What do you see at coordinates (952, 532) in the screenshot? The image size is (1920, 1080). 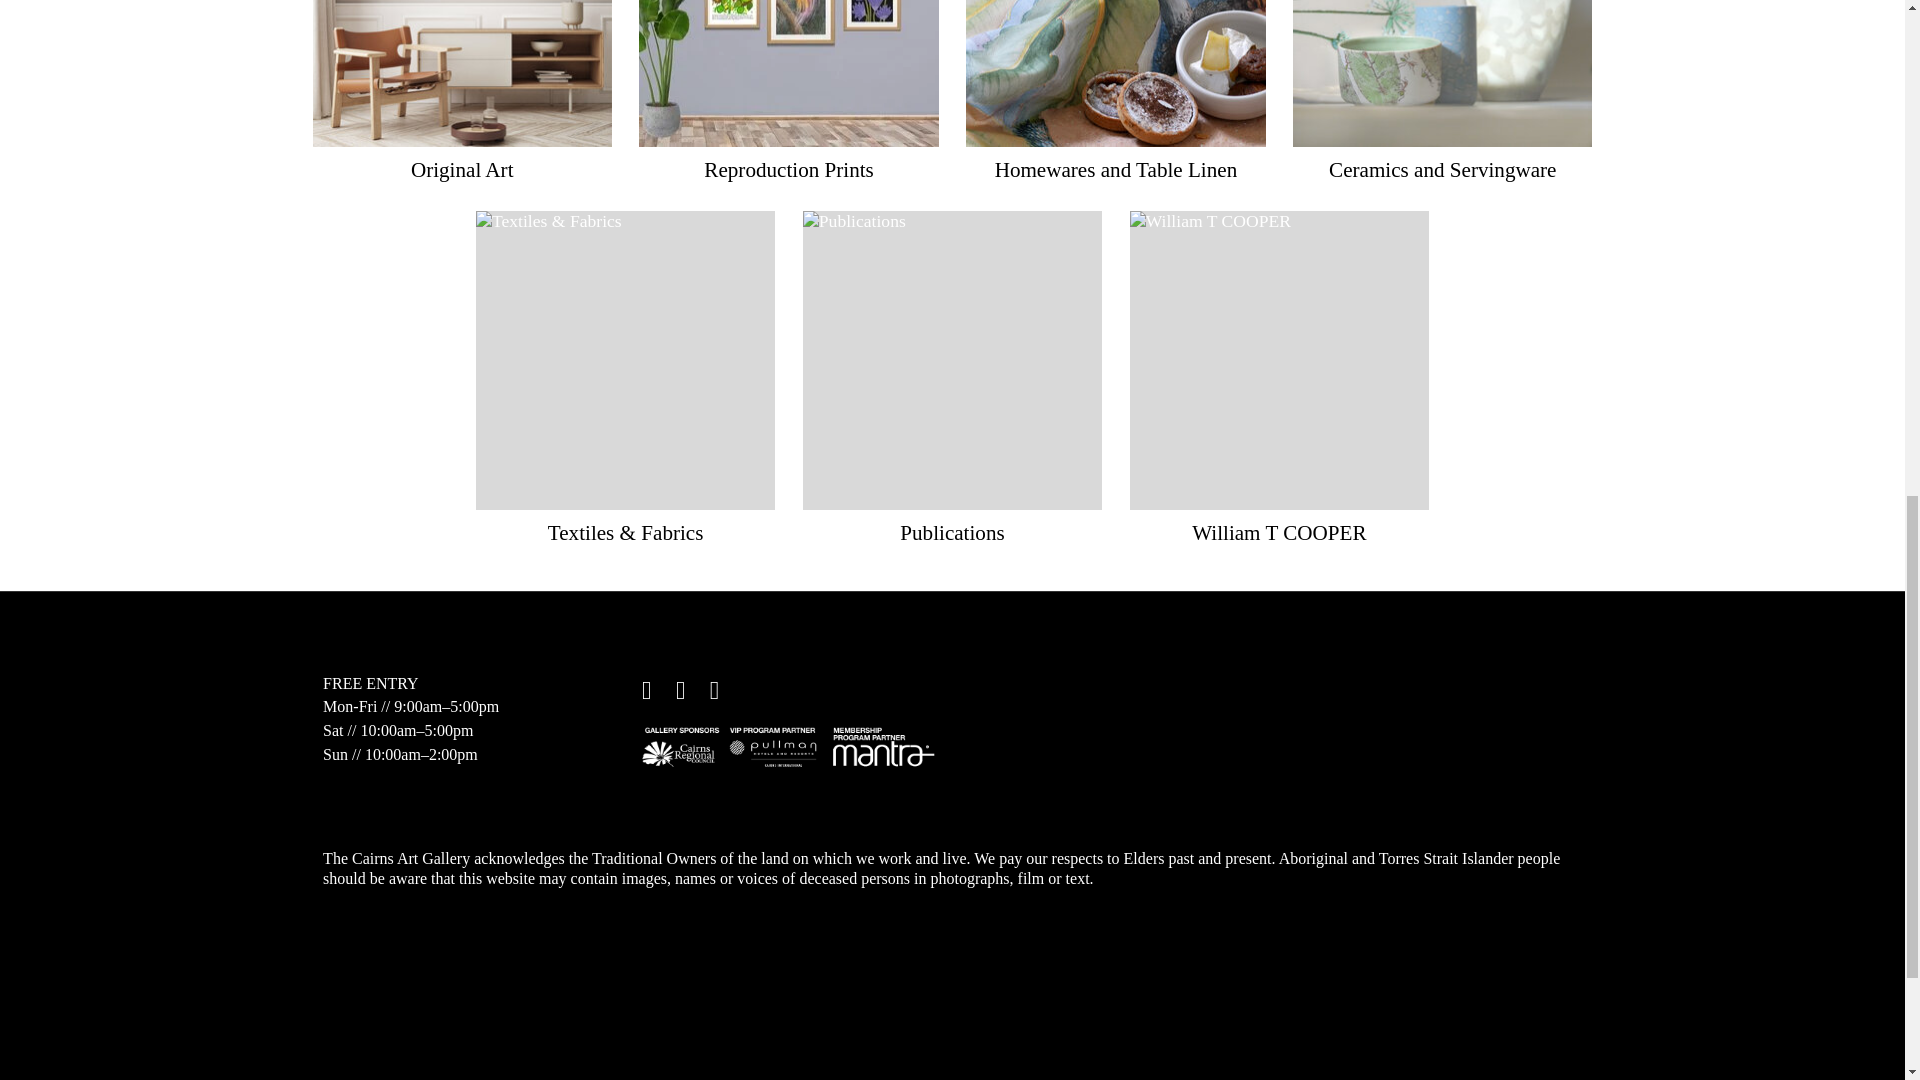 I see `Publications` at bounding box center [952, 532].